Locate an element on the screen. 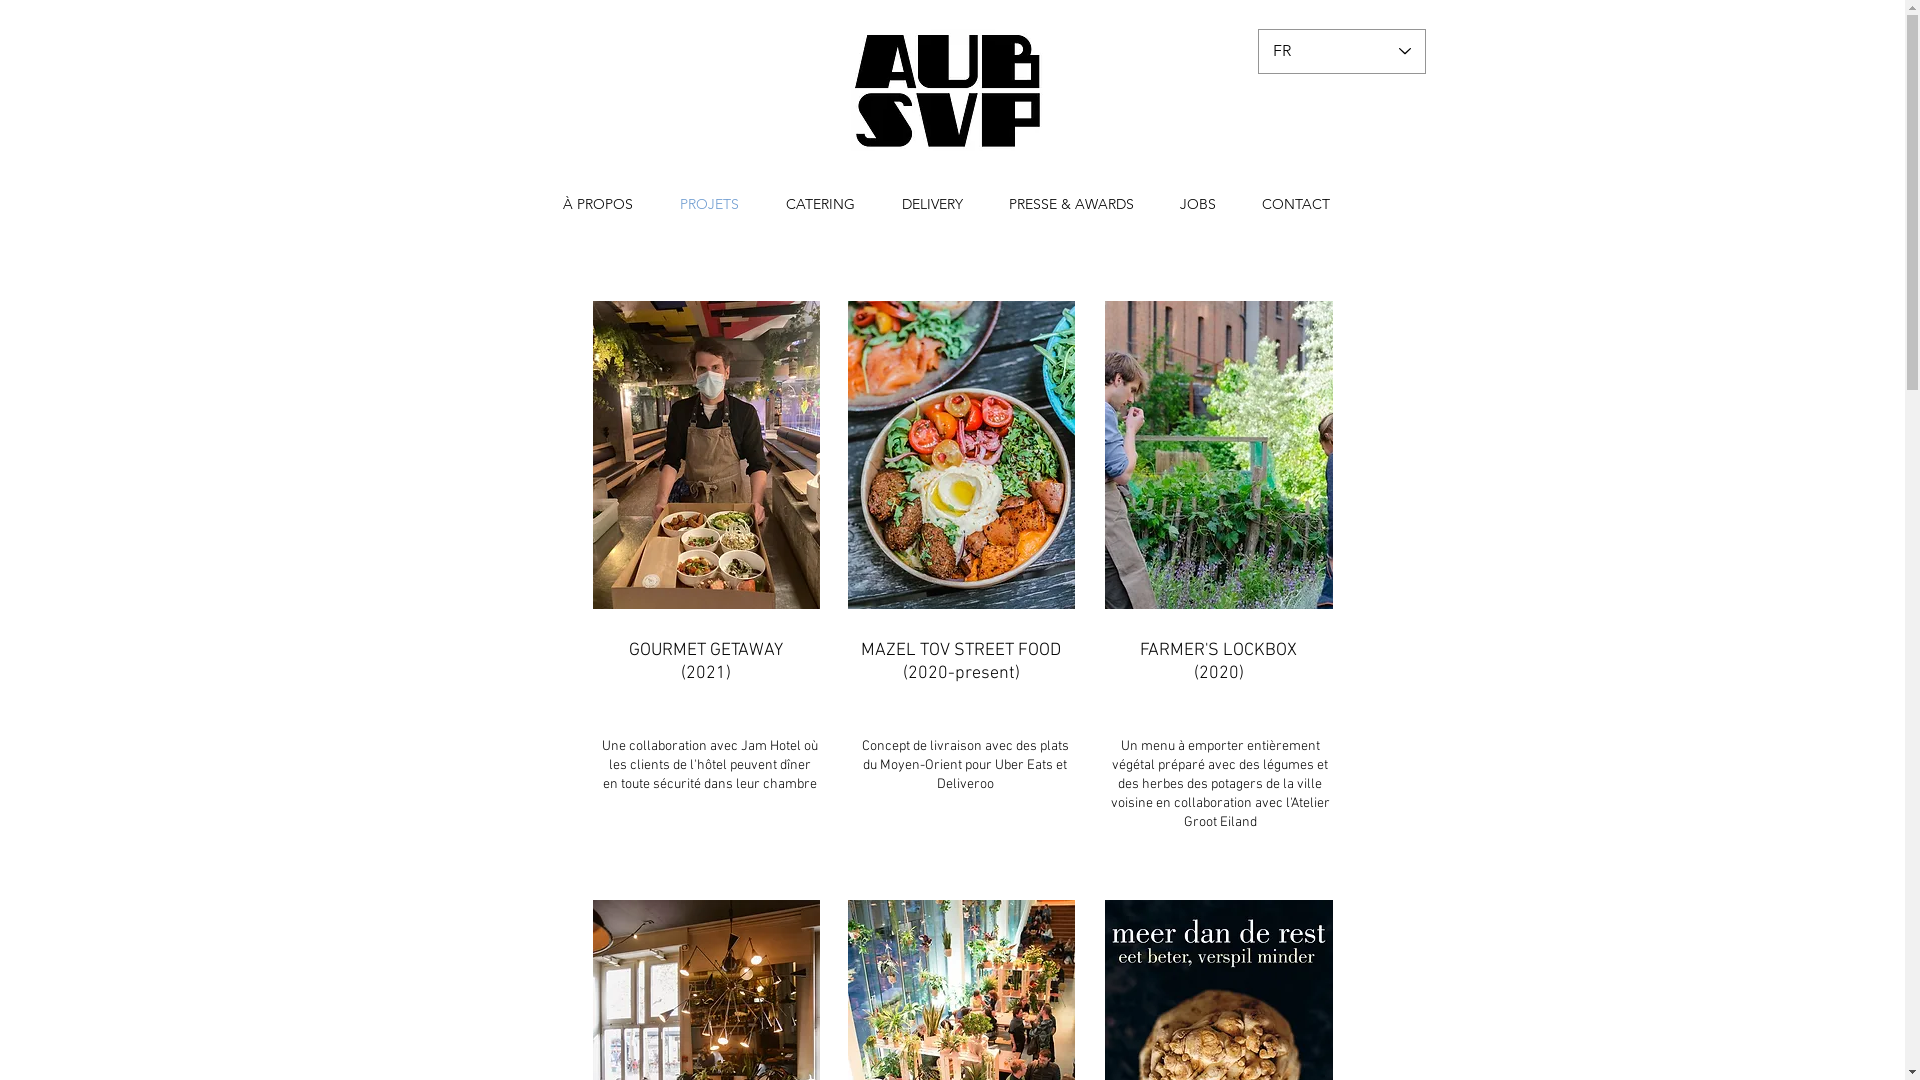  CATERING is located at coordinates (820, 204).